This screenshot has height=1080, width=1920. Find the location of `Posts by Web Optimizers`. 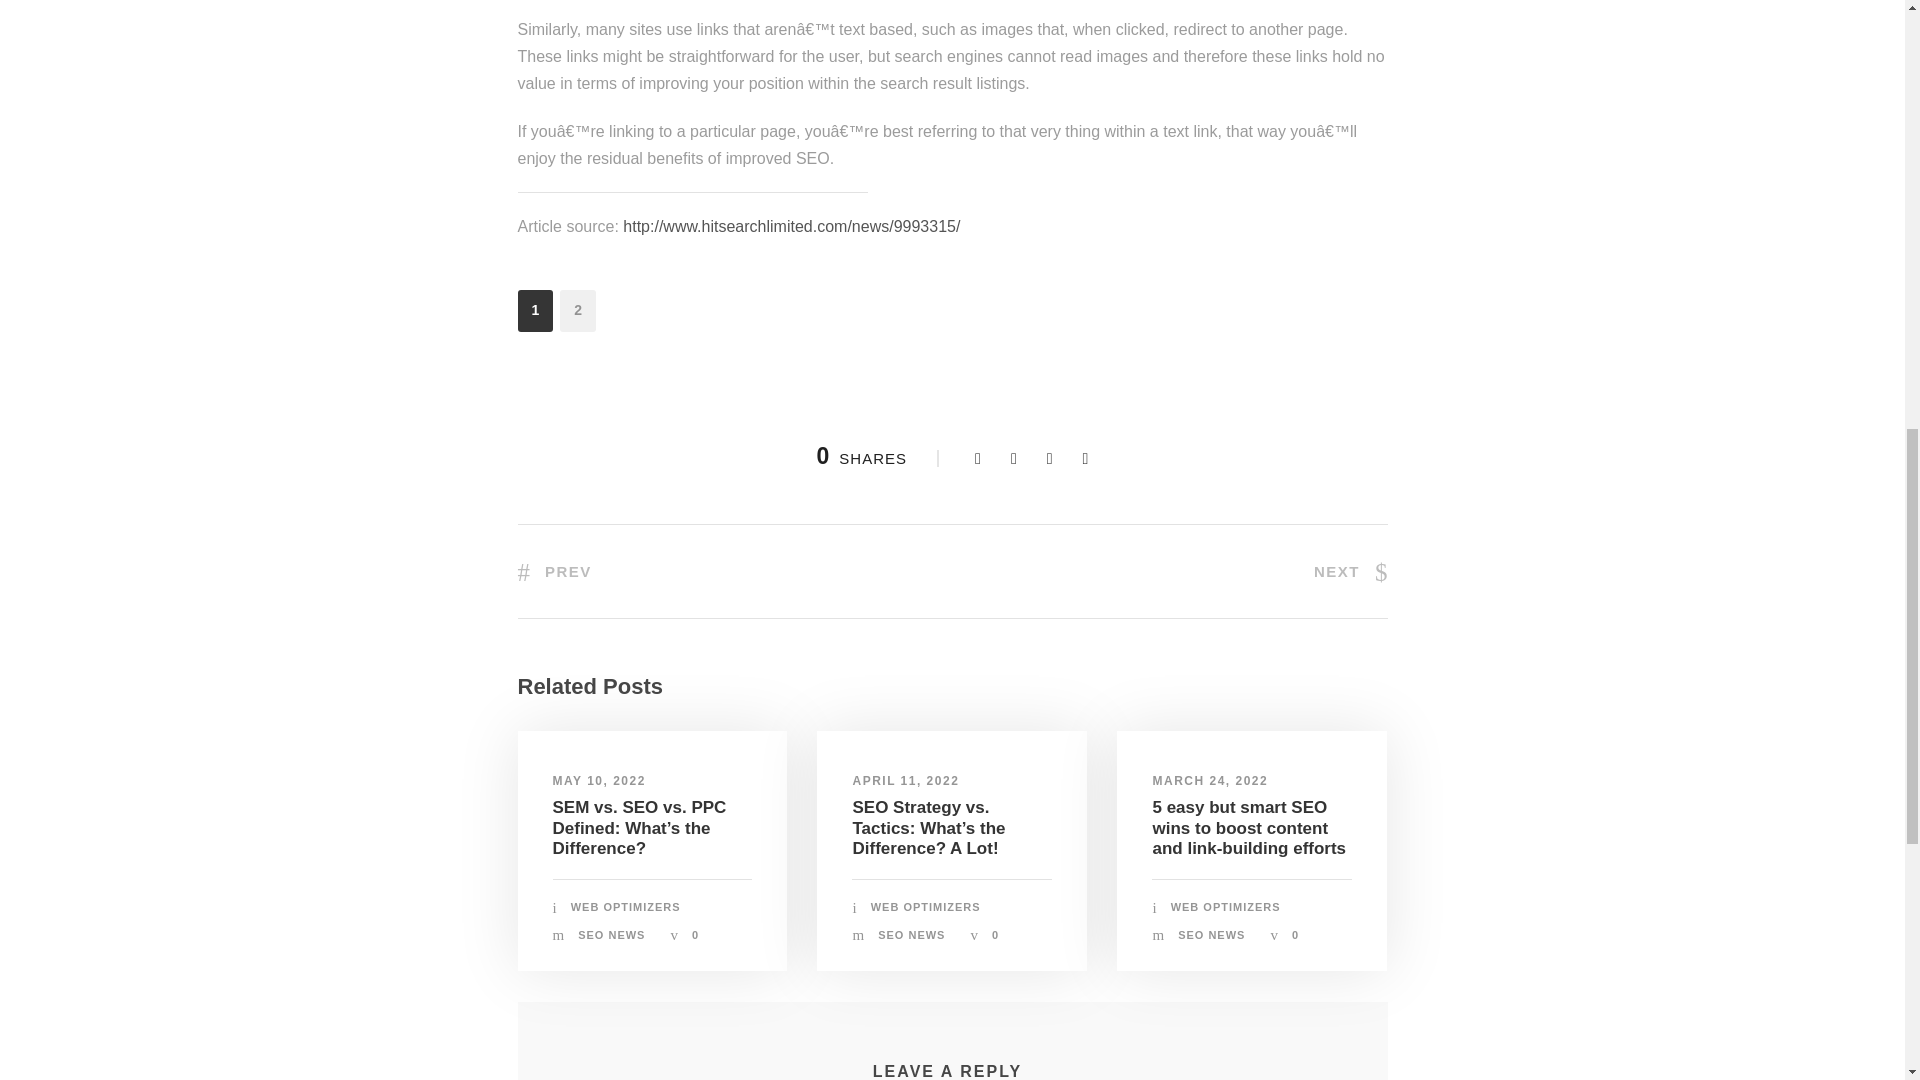

Posts by Web Optimizers is located at coordinates (1226, 906).